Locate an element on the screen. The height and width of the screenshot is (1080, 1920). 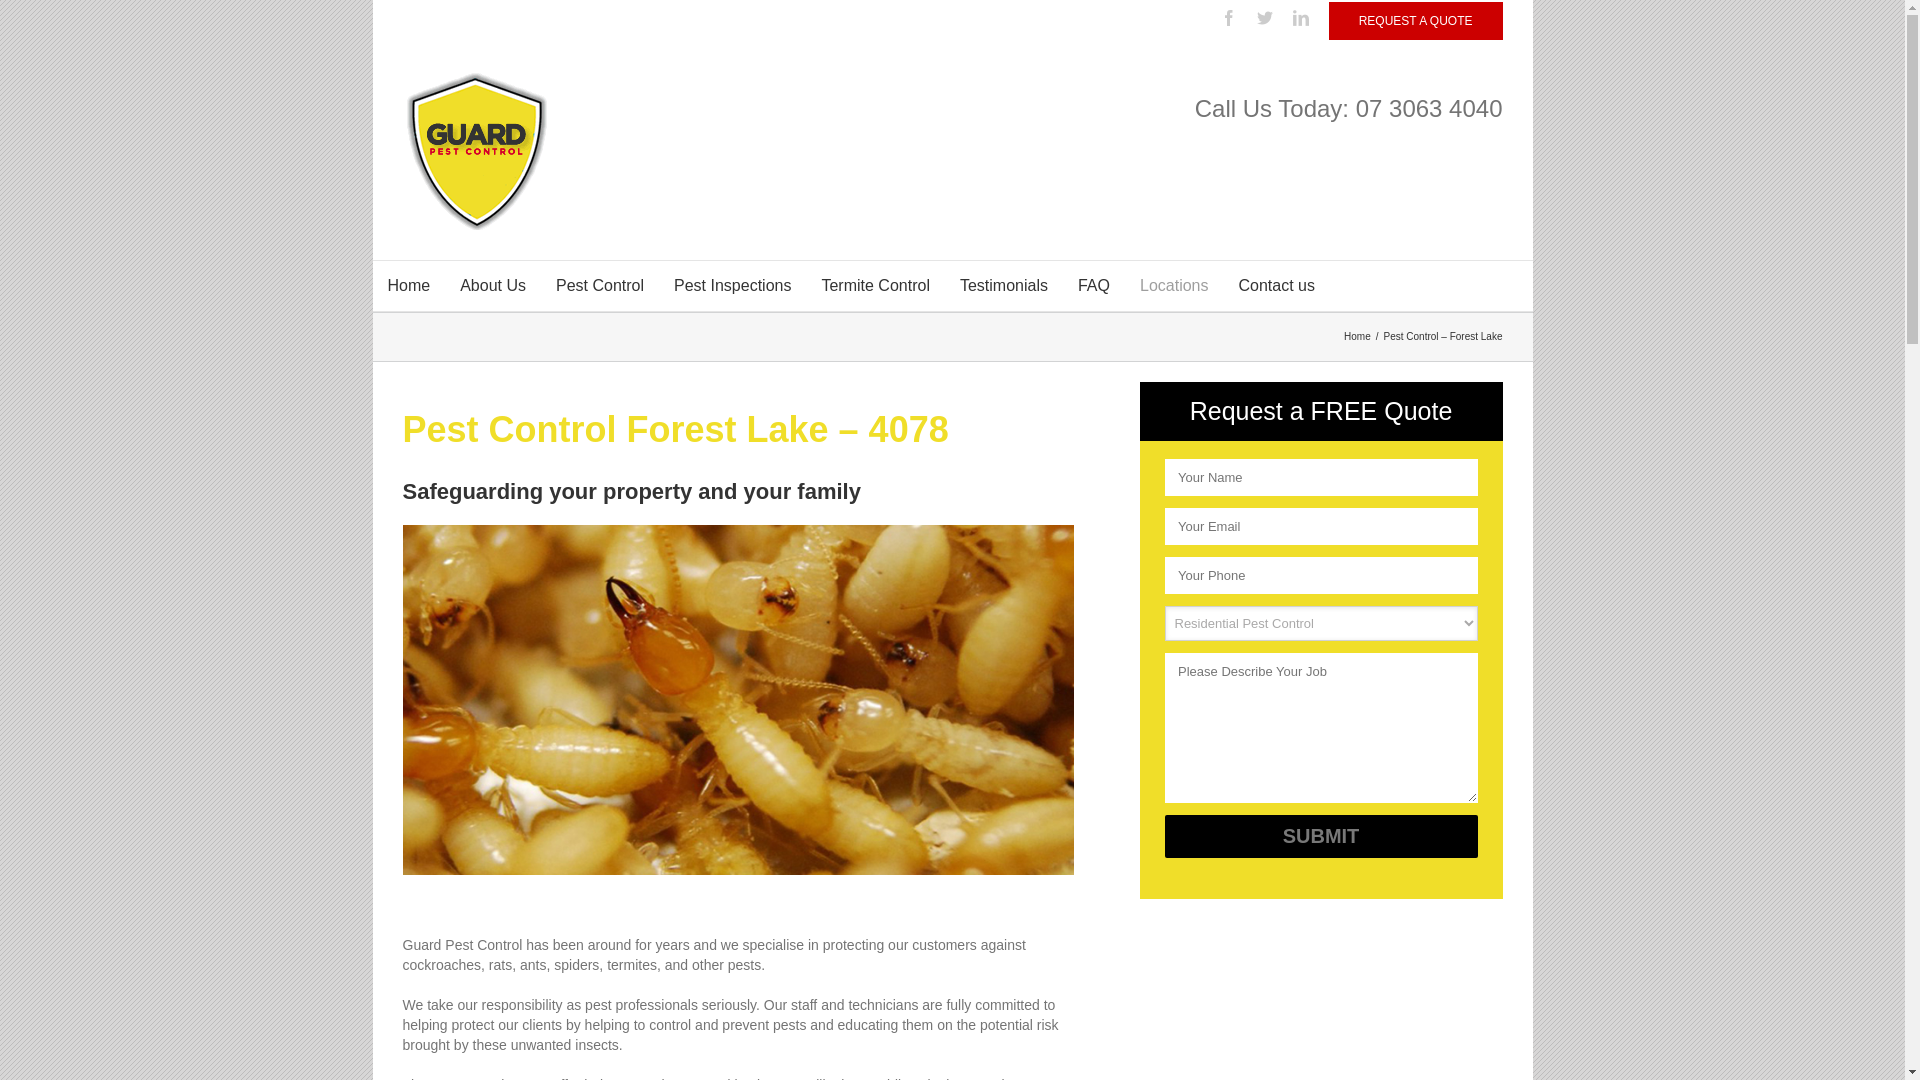
Locations is located at coordinates (1174, 286).